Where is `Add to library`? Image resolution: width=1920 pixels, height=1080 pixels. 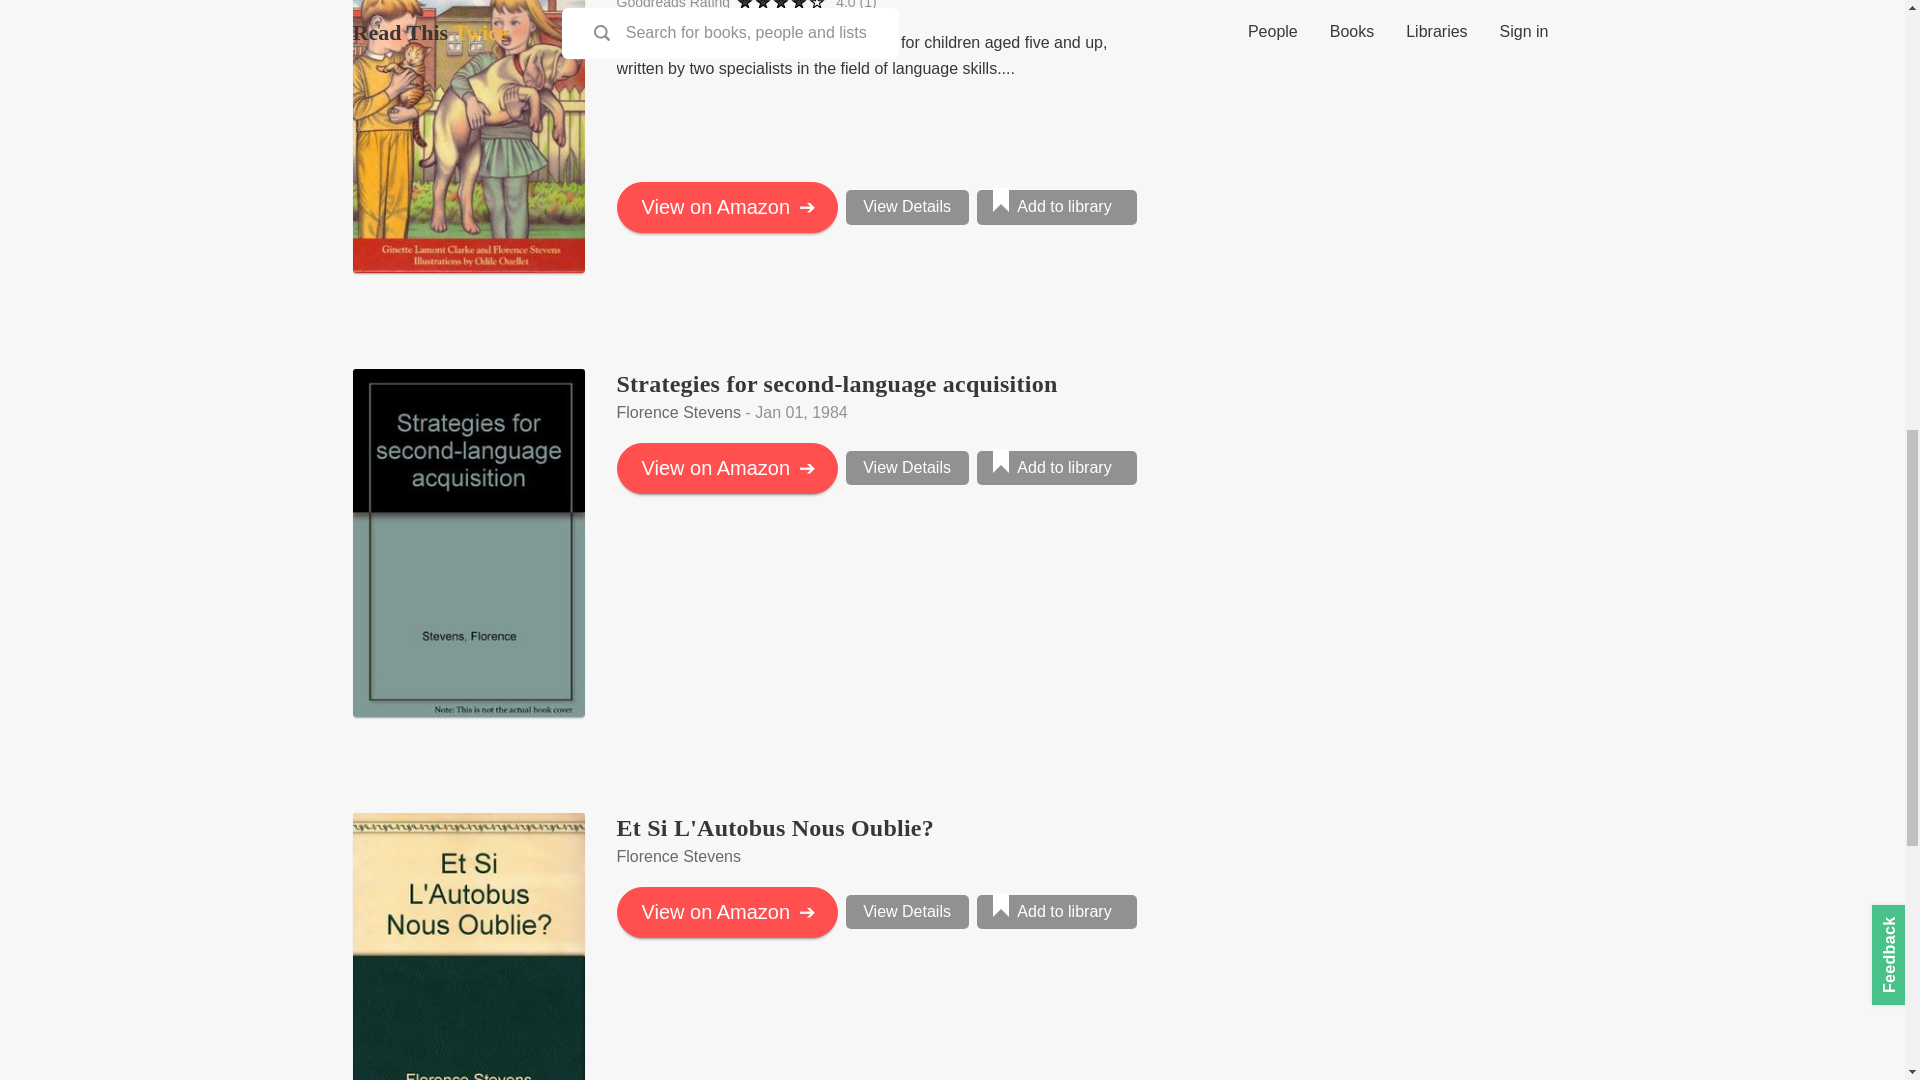
Add to library is located at coordinates (1056, 912).